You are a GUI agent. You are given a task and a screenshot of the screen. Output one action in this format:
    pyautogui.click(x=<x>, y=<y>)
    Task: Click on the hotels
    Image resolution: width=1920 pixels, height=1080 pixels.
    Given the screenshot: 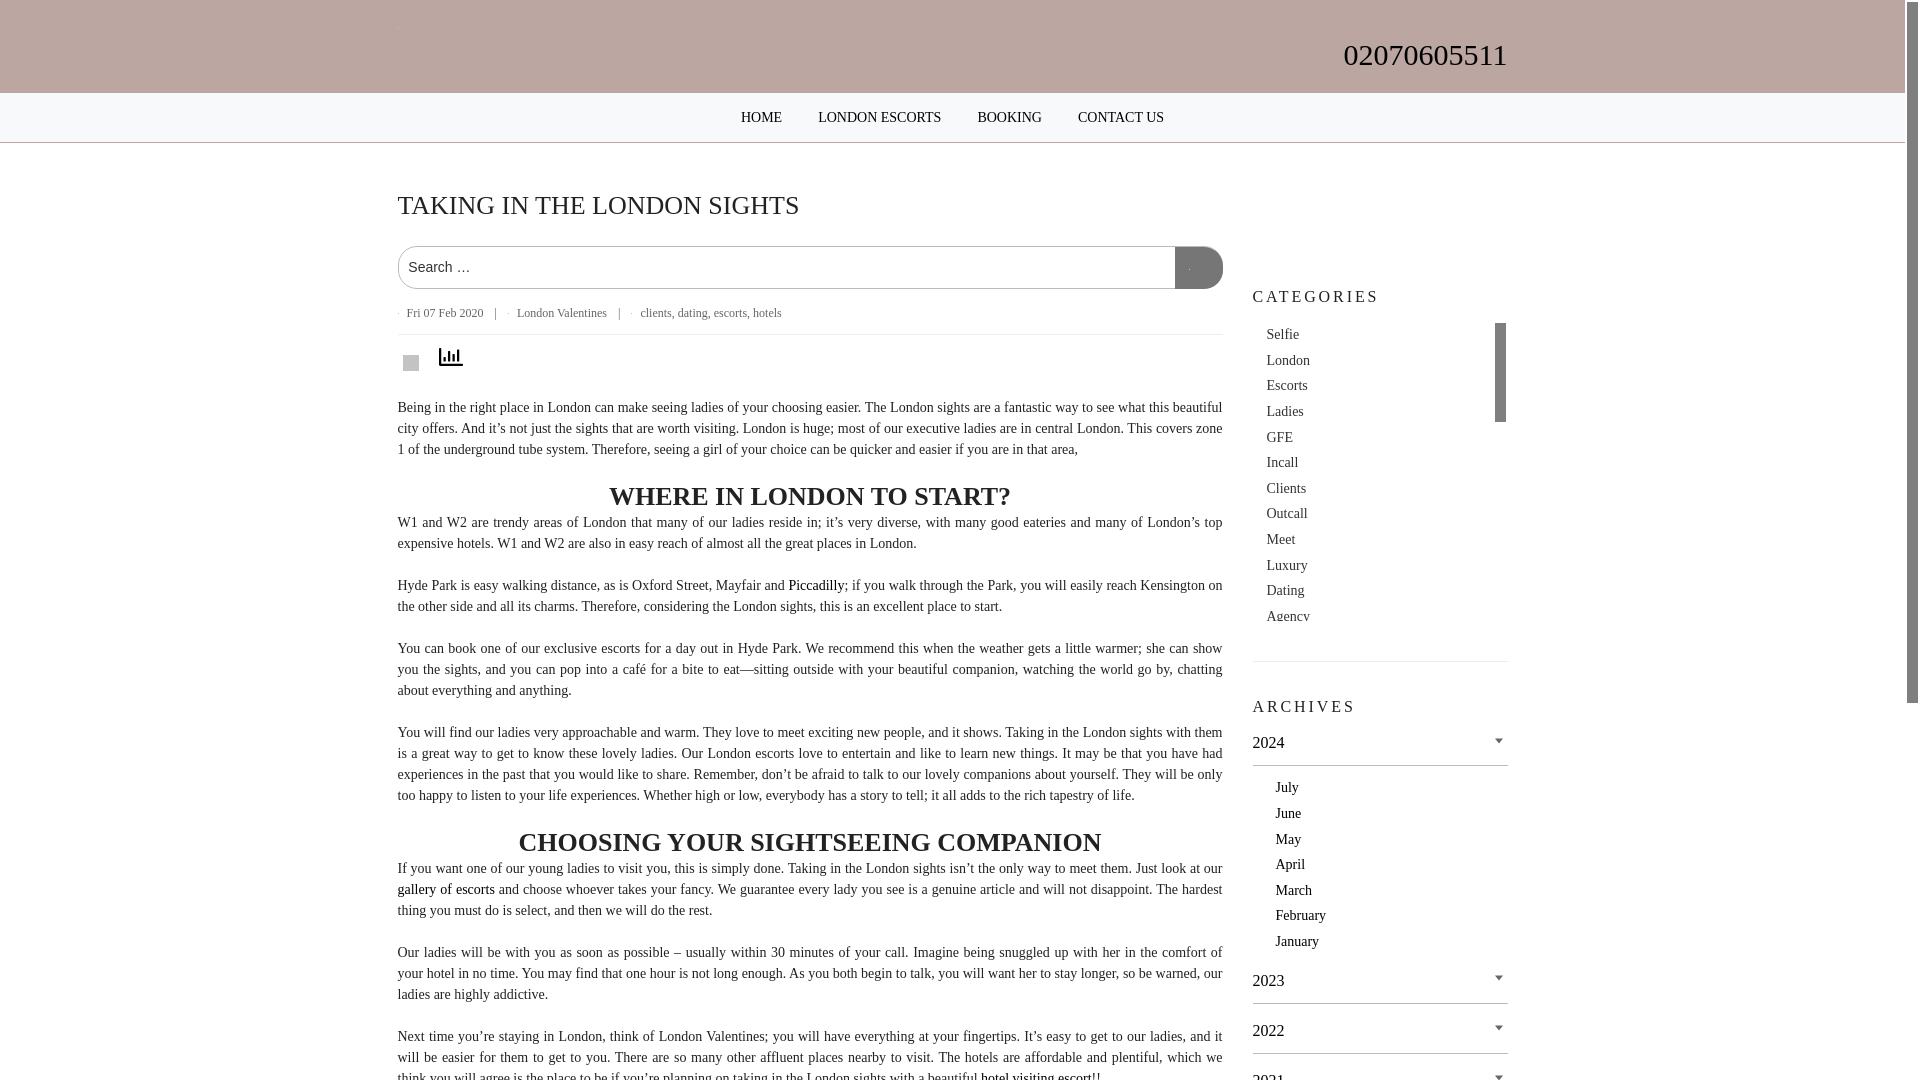 What is the action you would take?
    pyautogui.click(x=766, y=312)
    